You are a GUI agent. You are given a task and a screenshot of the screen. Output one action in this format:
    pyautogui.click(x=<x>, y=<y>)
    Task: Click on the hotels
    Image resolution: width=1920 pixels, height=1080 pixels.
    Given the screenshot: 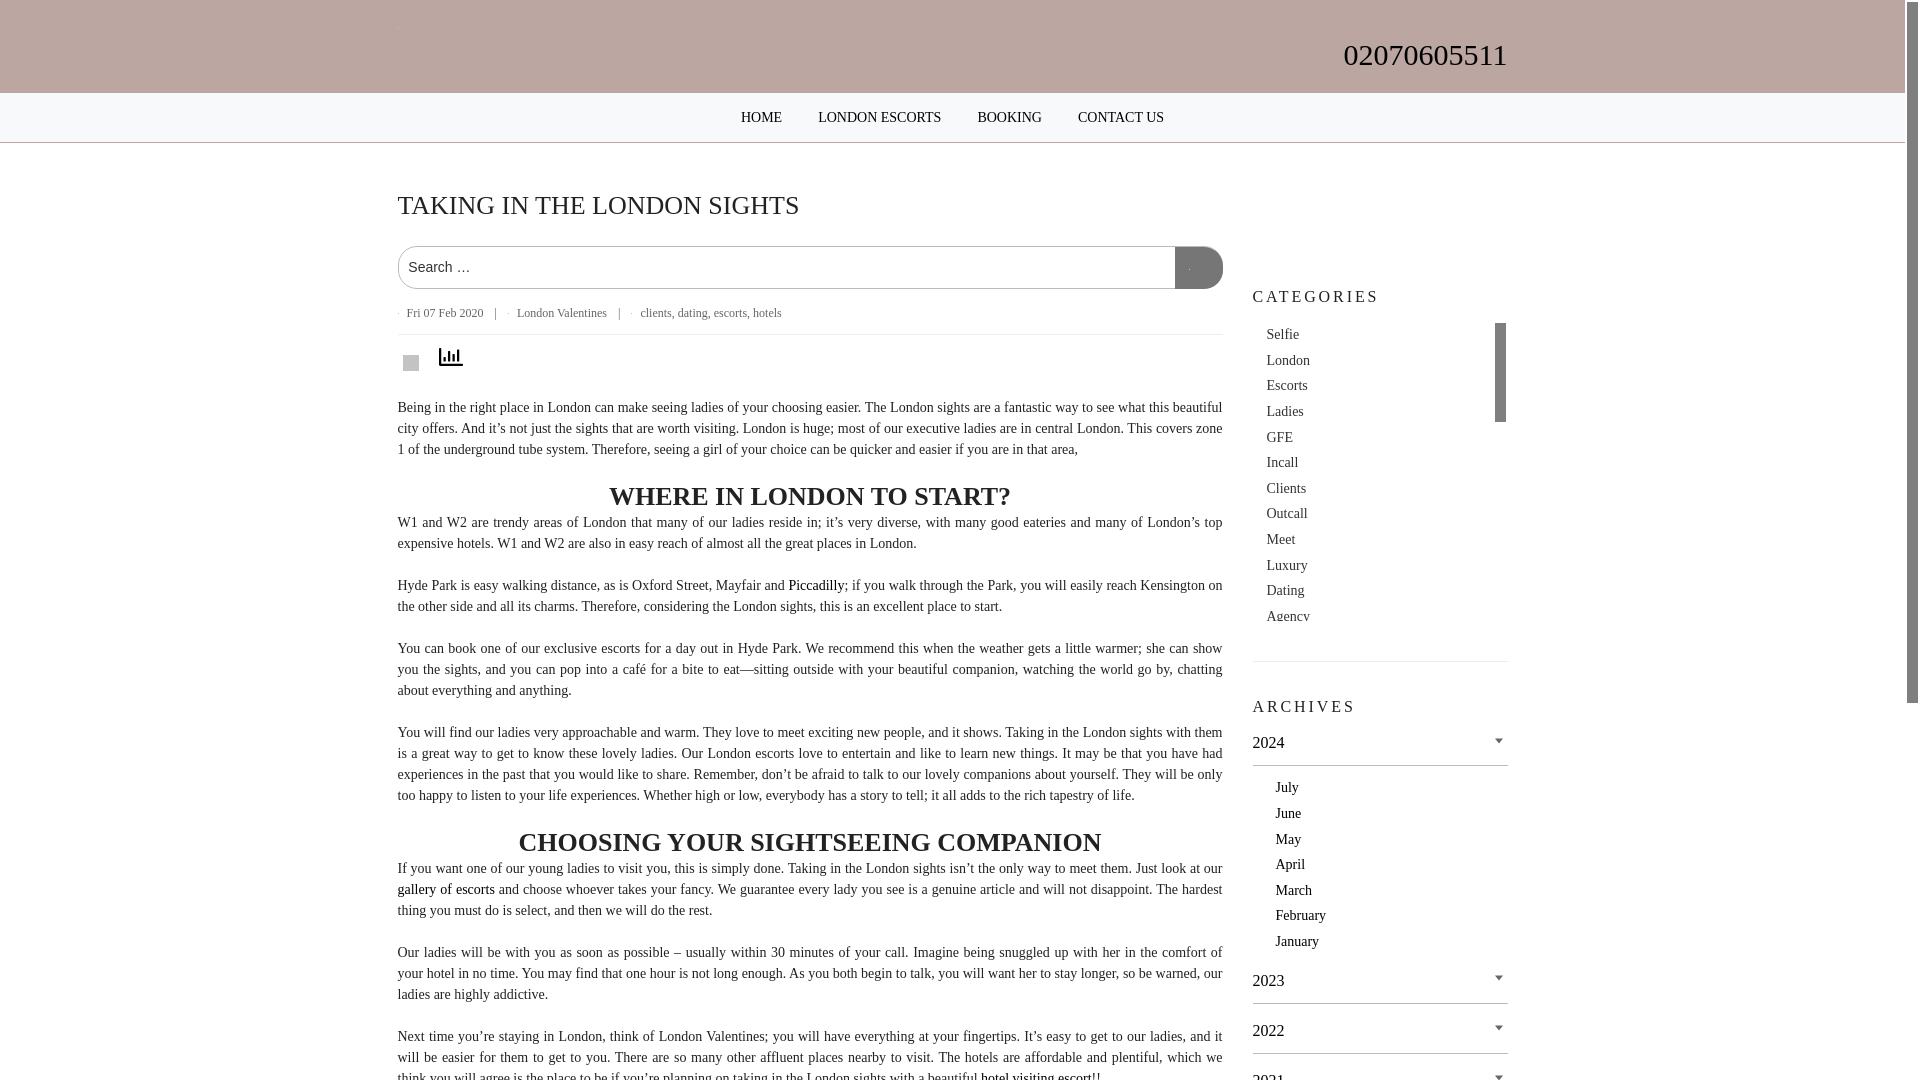 What is the action you would take?
    pyautogui.click(x=766, y=312)
    